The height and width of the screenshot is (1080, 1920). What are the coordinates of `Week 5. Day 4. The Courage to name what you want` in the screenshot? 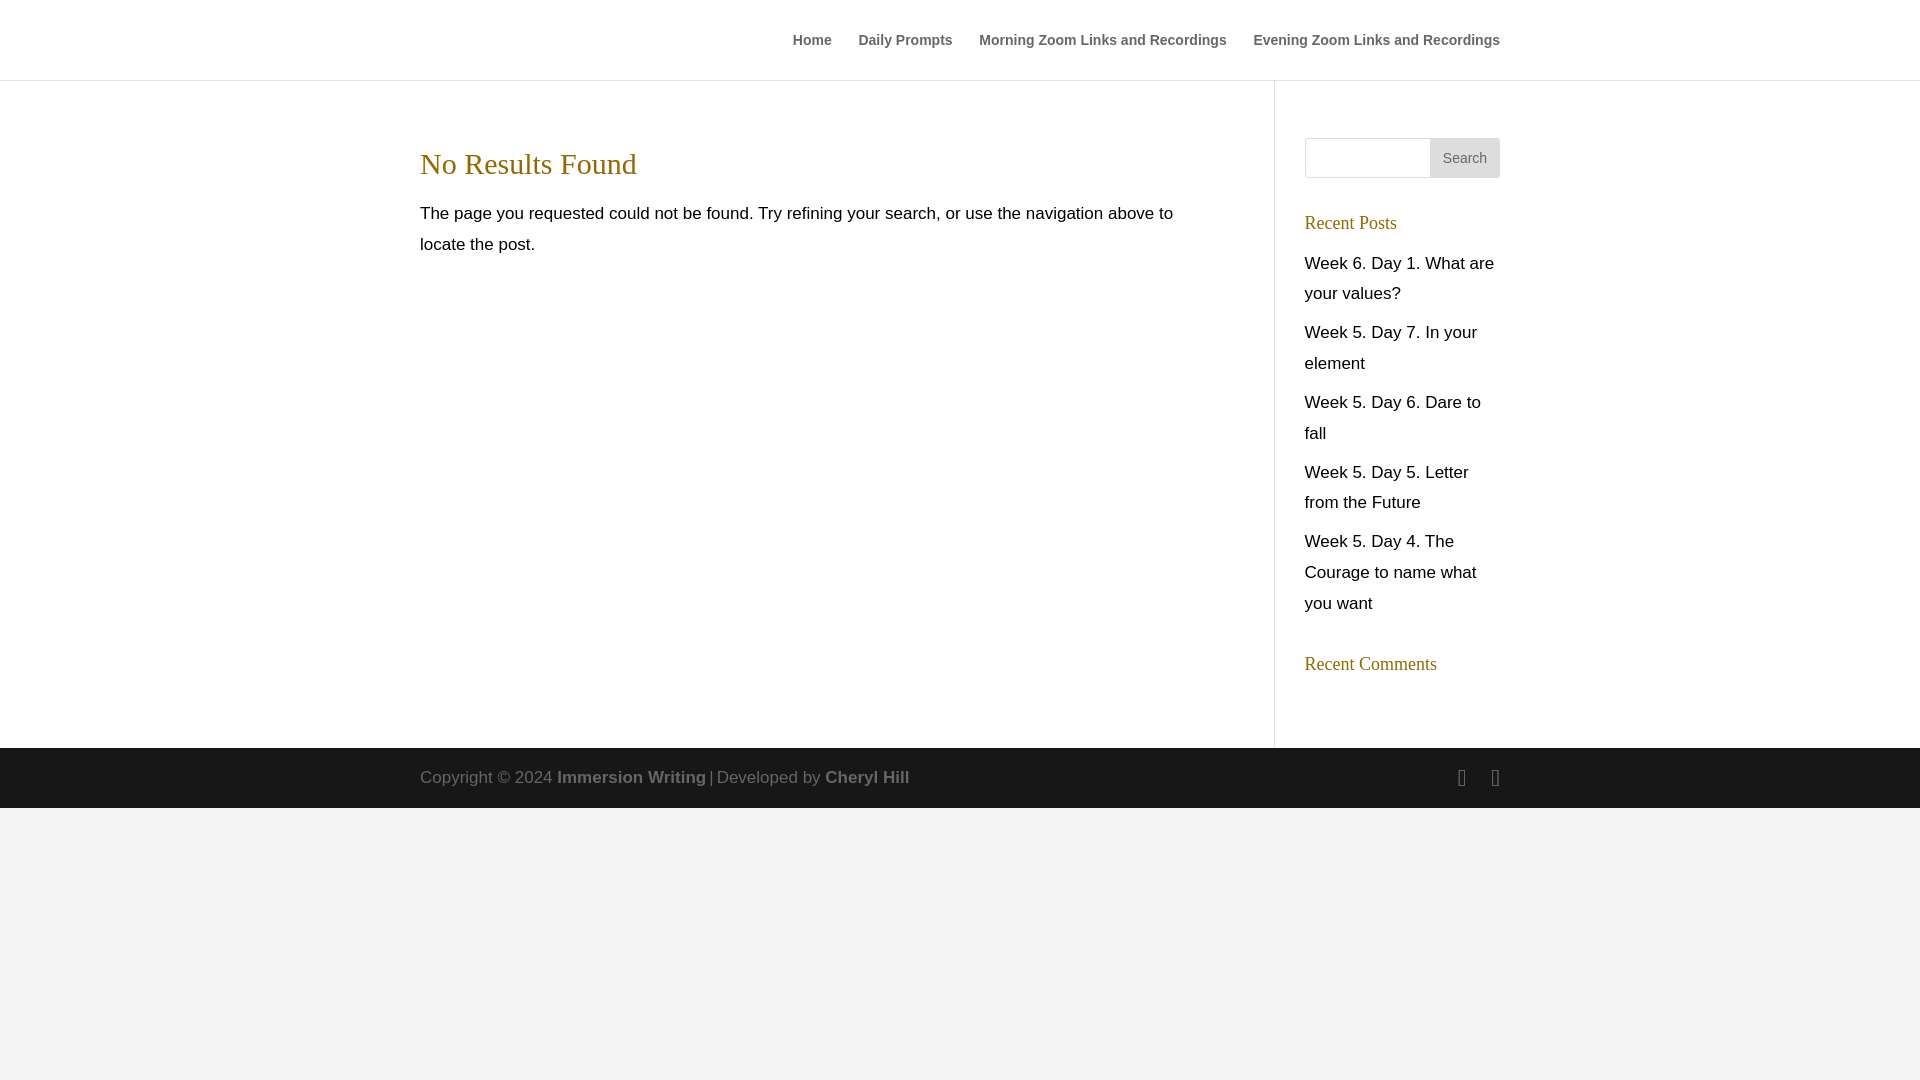 It's located at (1390, 572).